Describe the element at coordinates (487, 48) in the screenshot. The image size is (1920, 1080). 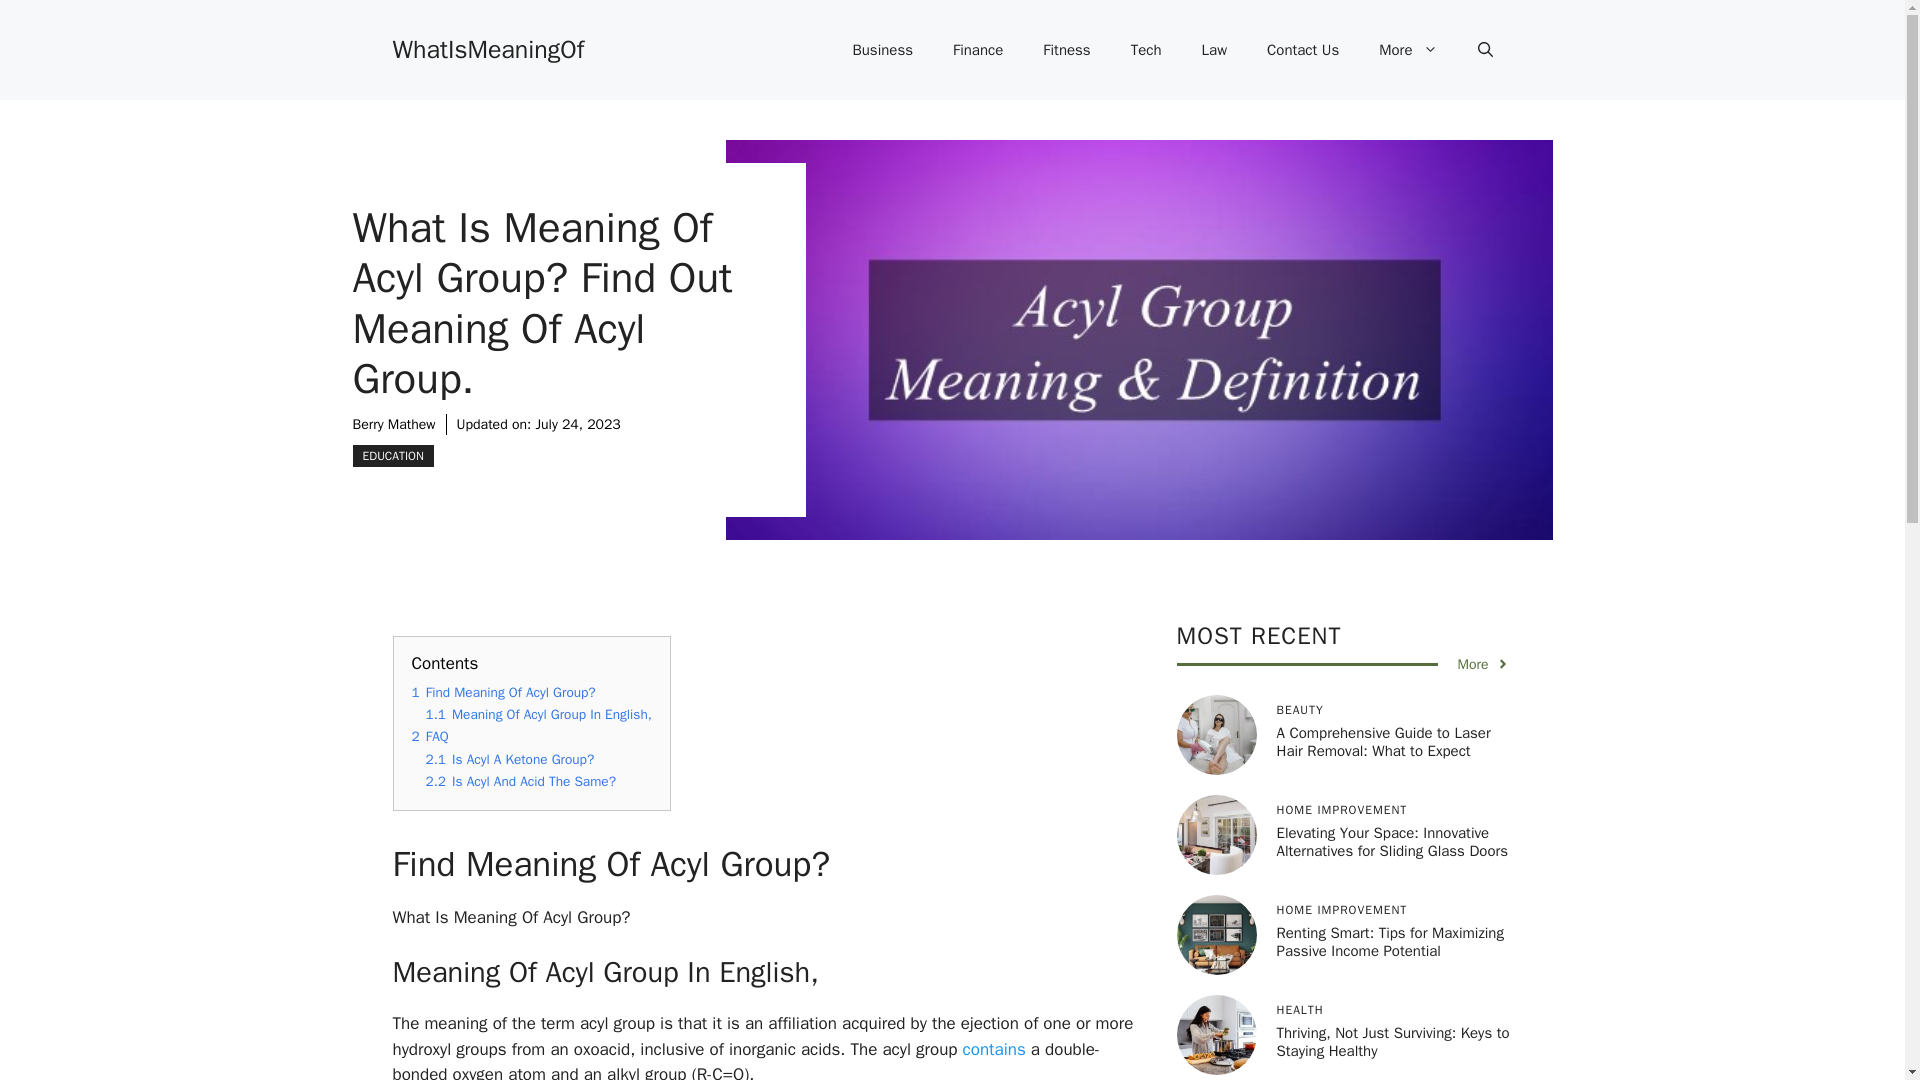
I see `WhatIsMeaningOf` at that location.